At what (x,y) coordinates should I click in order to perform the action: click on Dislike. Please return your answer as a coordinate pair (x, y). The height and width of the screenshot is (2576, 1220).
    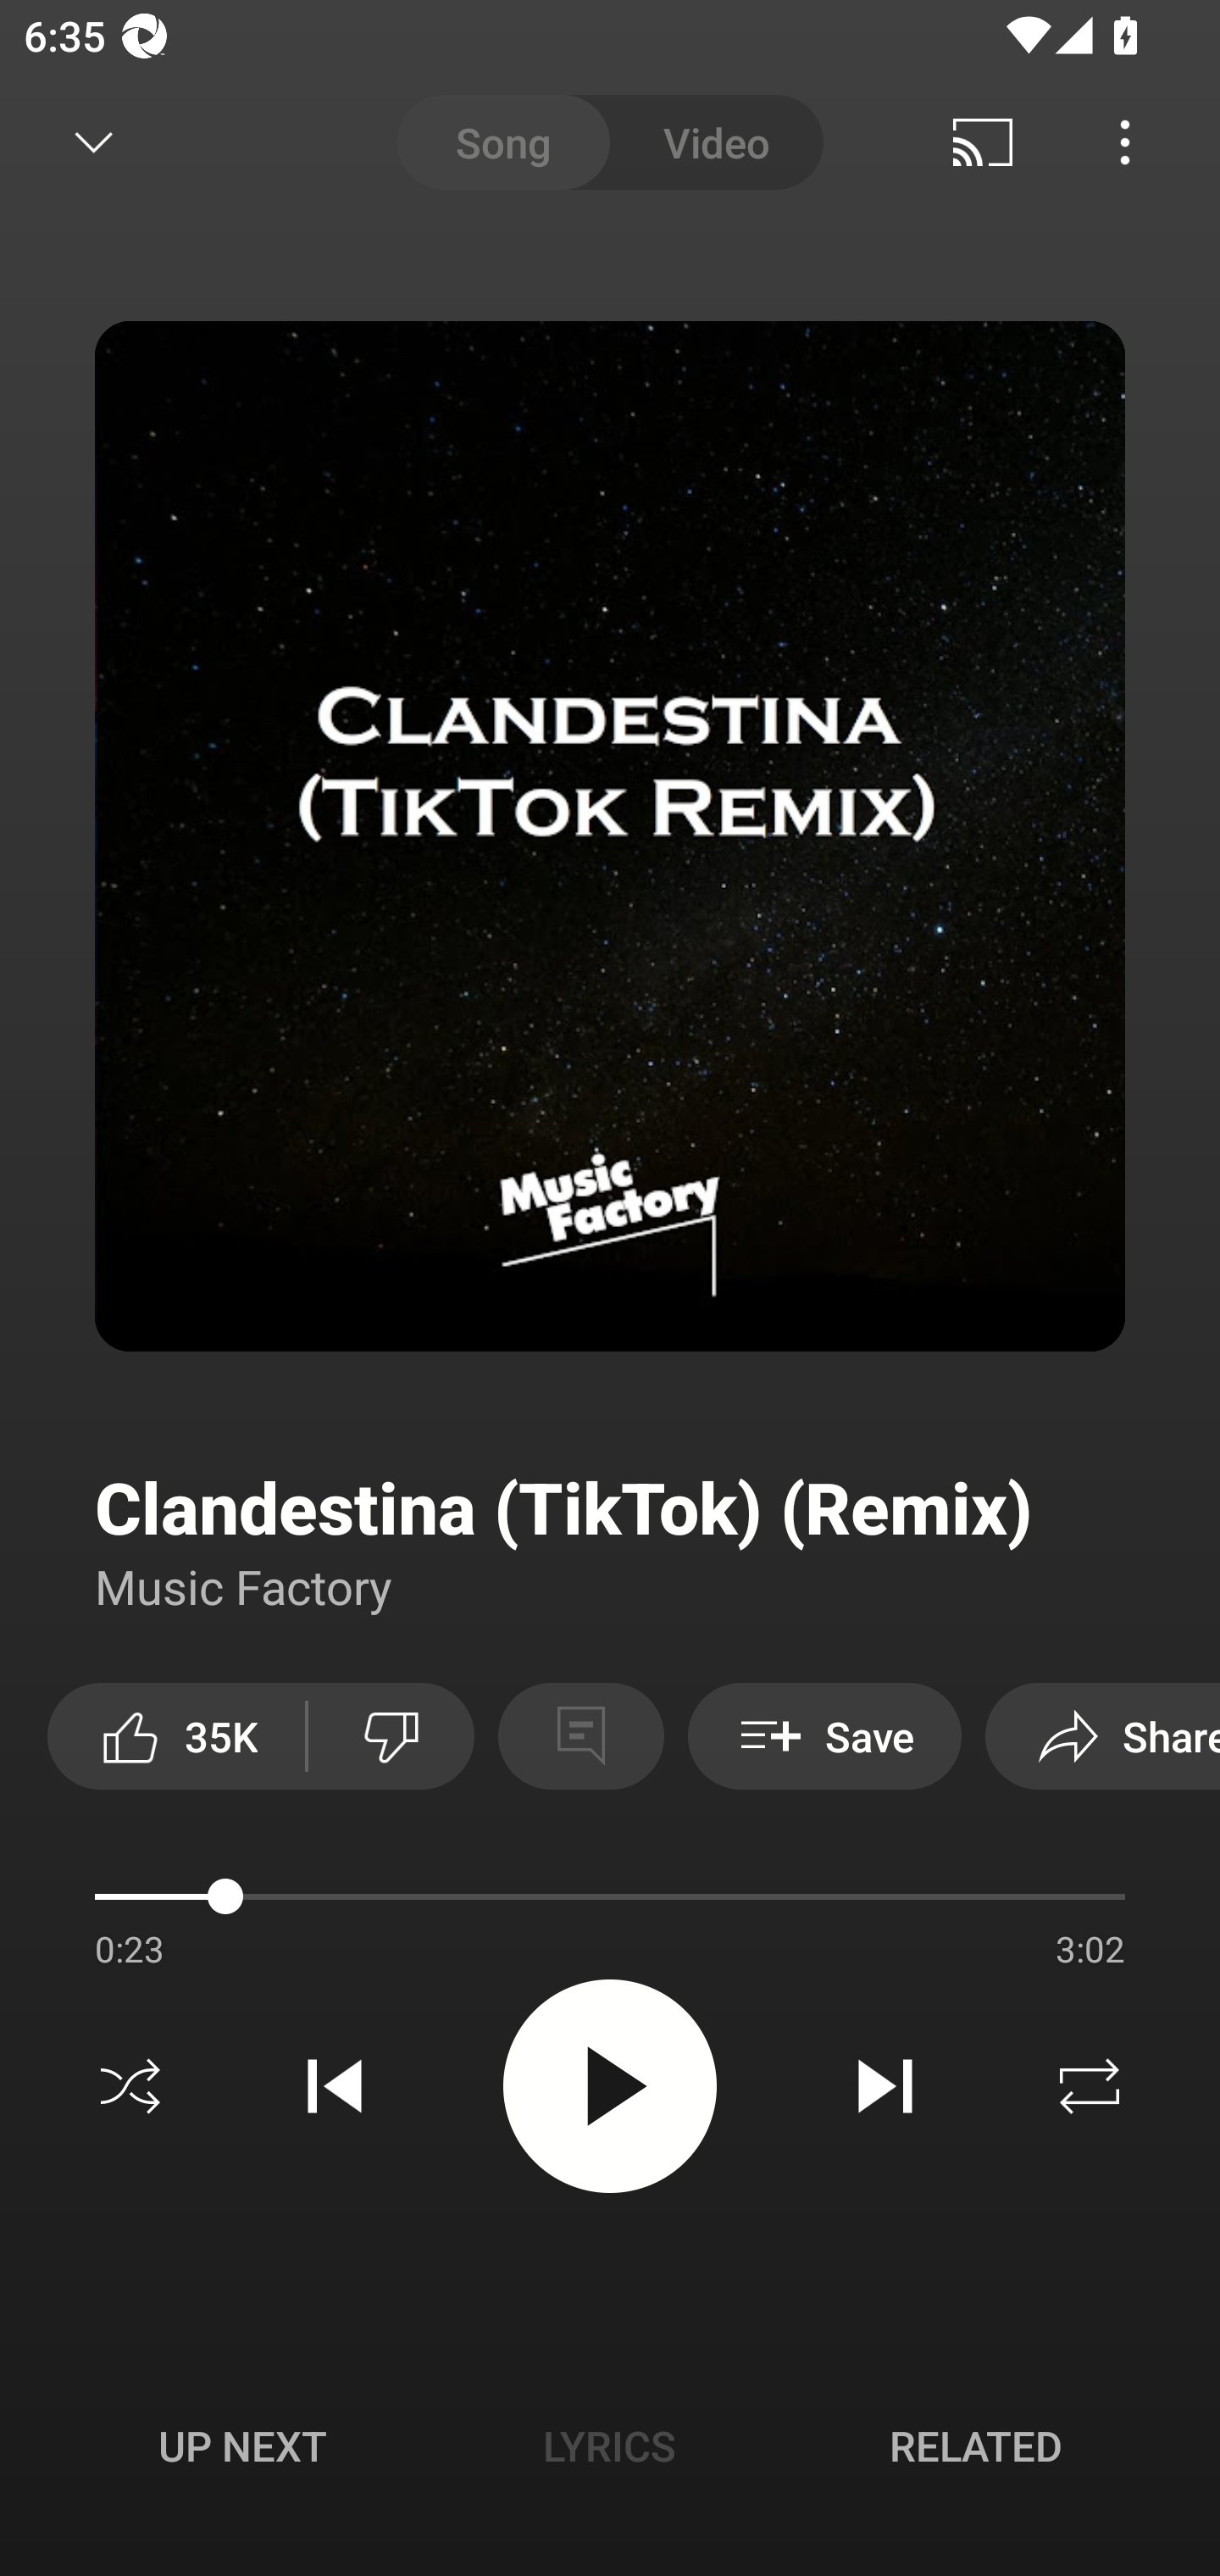
    Looking at the image, I should click on (391, 1735).